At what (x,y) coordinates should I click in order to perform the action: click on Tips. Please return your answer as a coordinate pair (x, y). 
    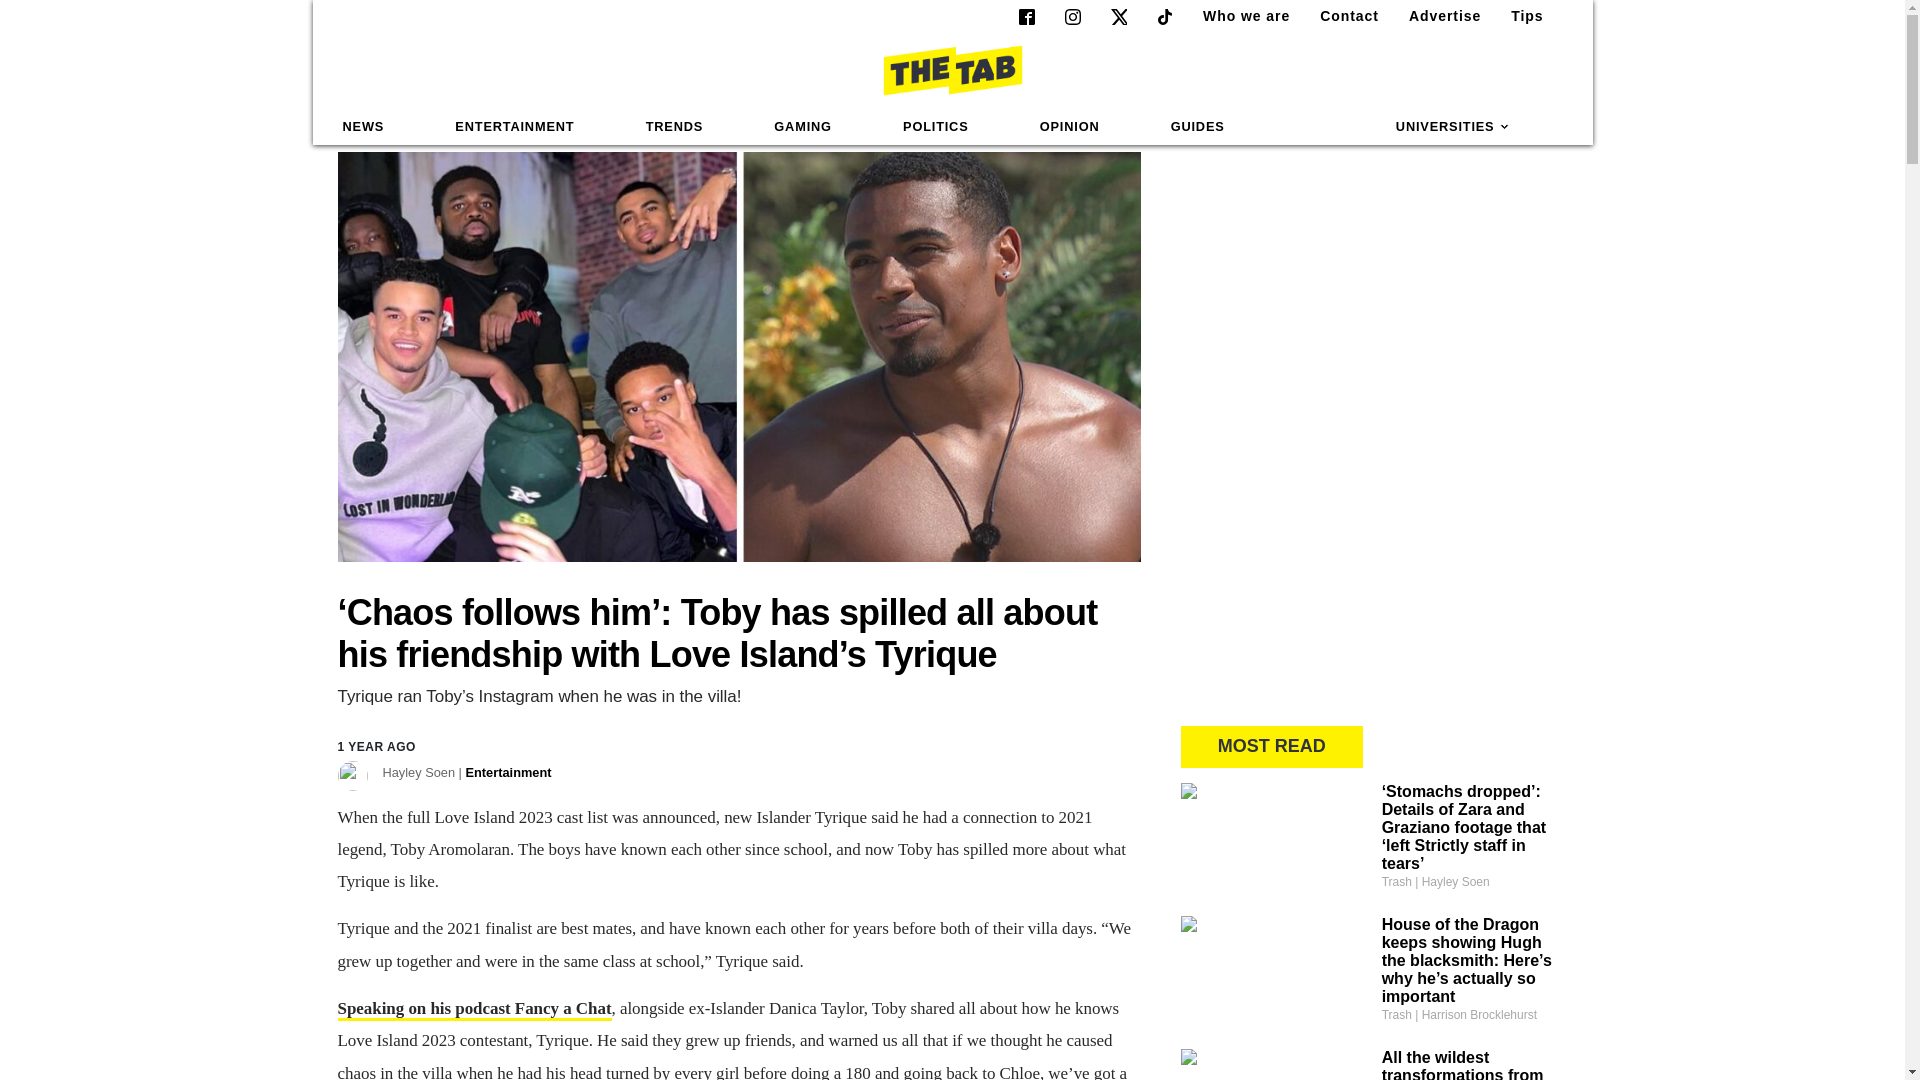
    Looking at the image, I should click on (1519, 16).